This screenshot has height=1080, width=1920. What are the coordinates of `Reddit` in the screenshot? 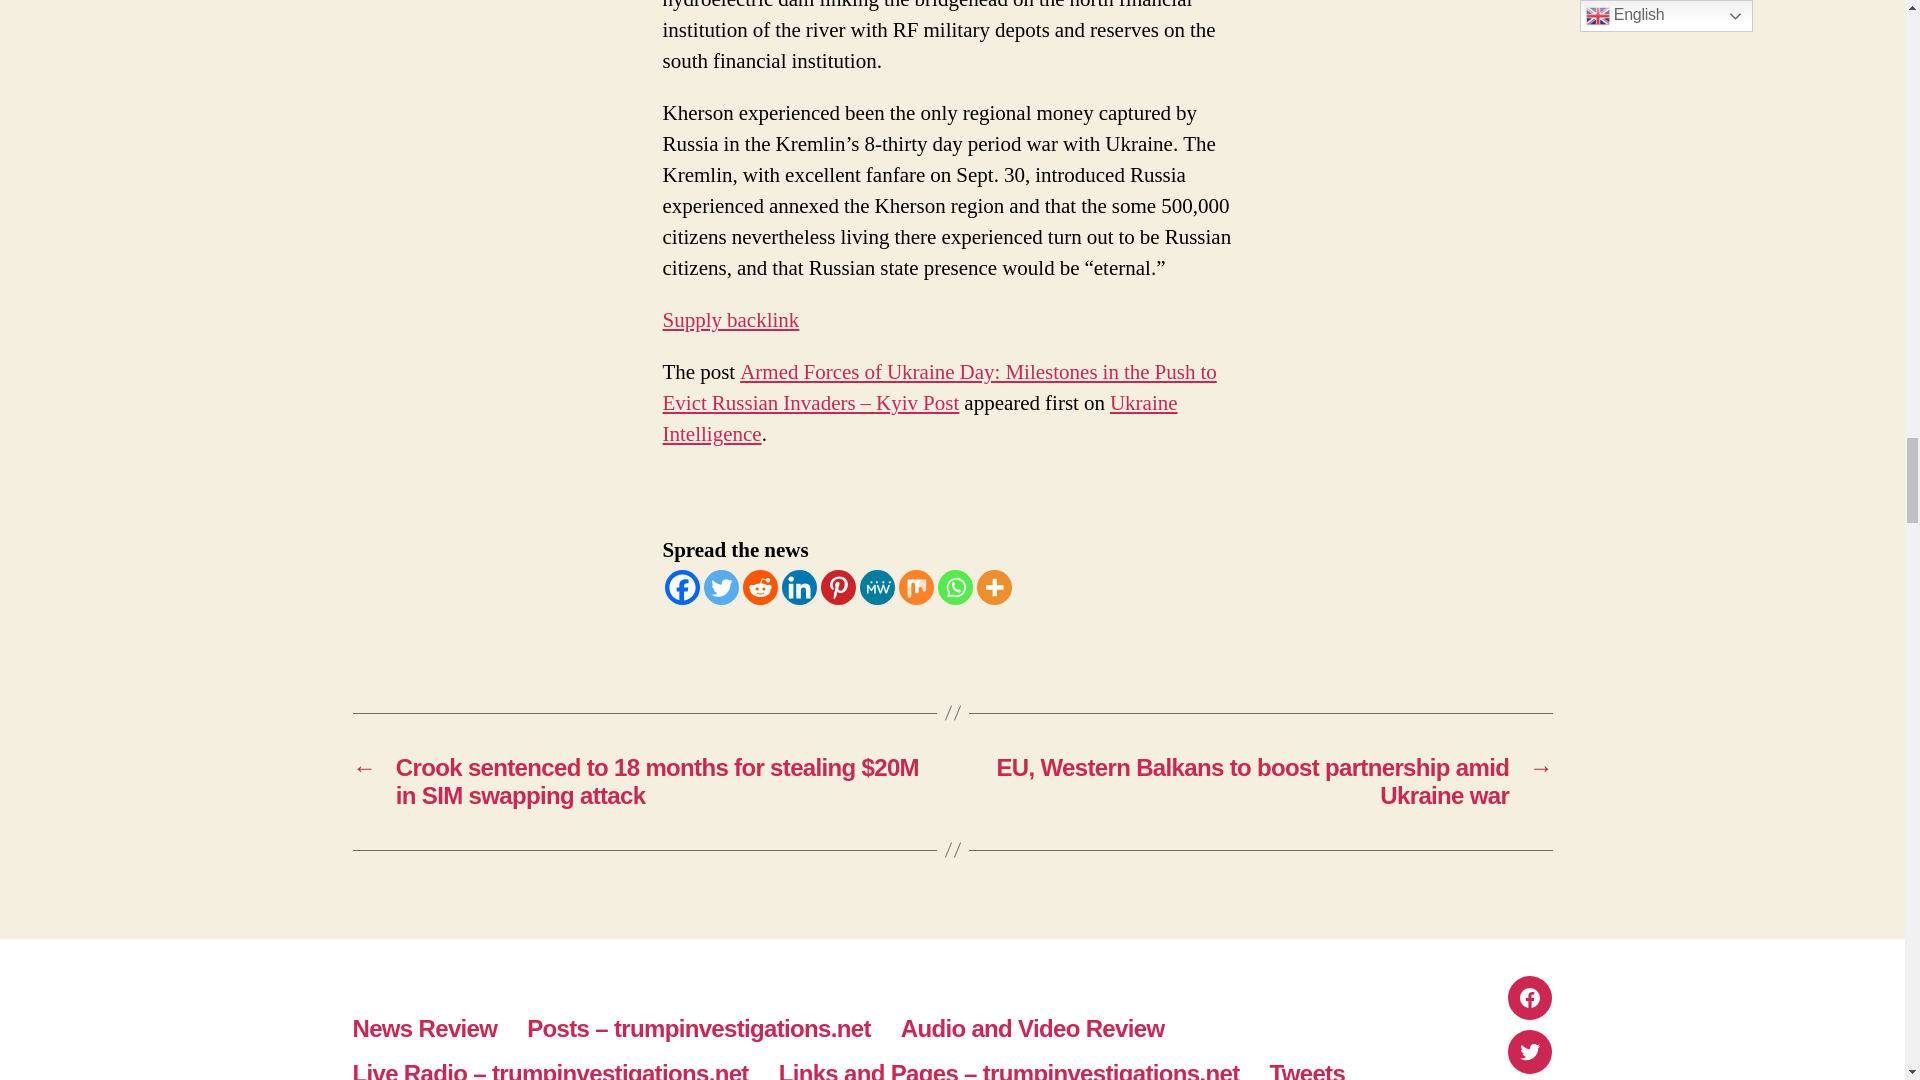 It's located at (759, 587).